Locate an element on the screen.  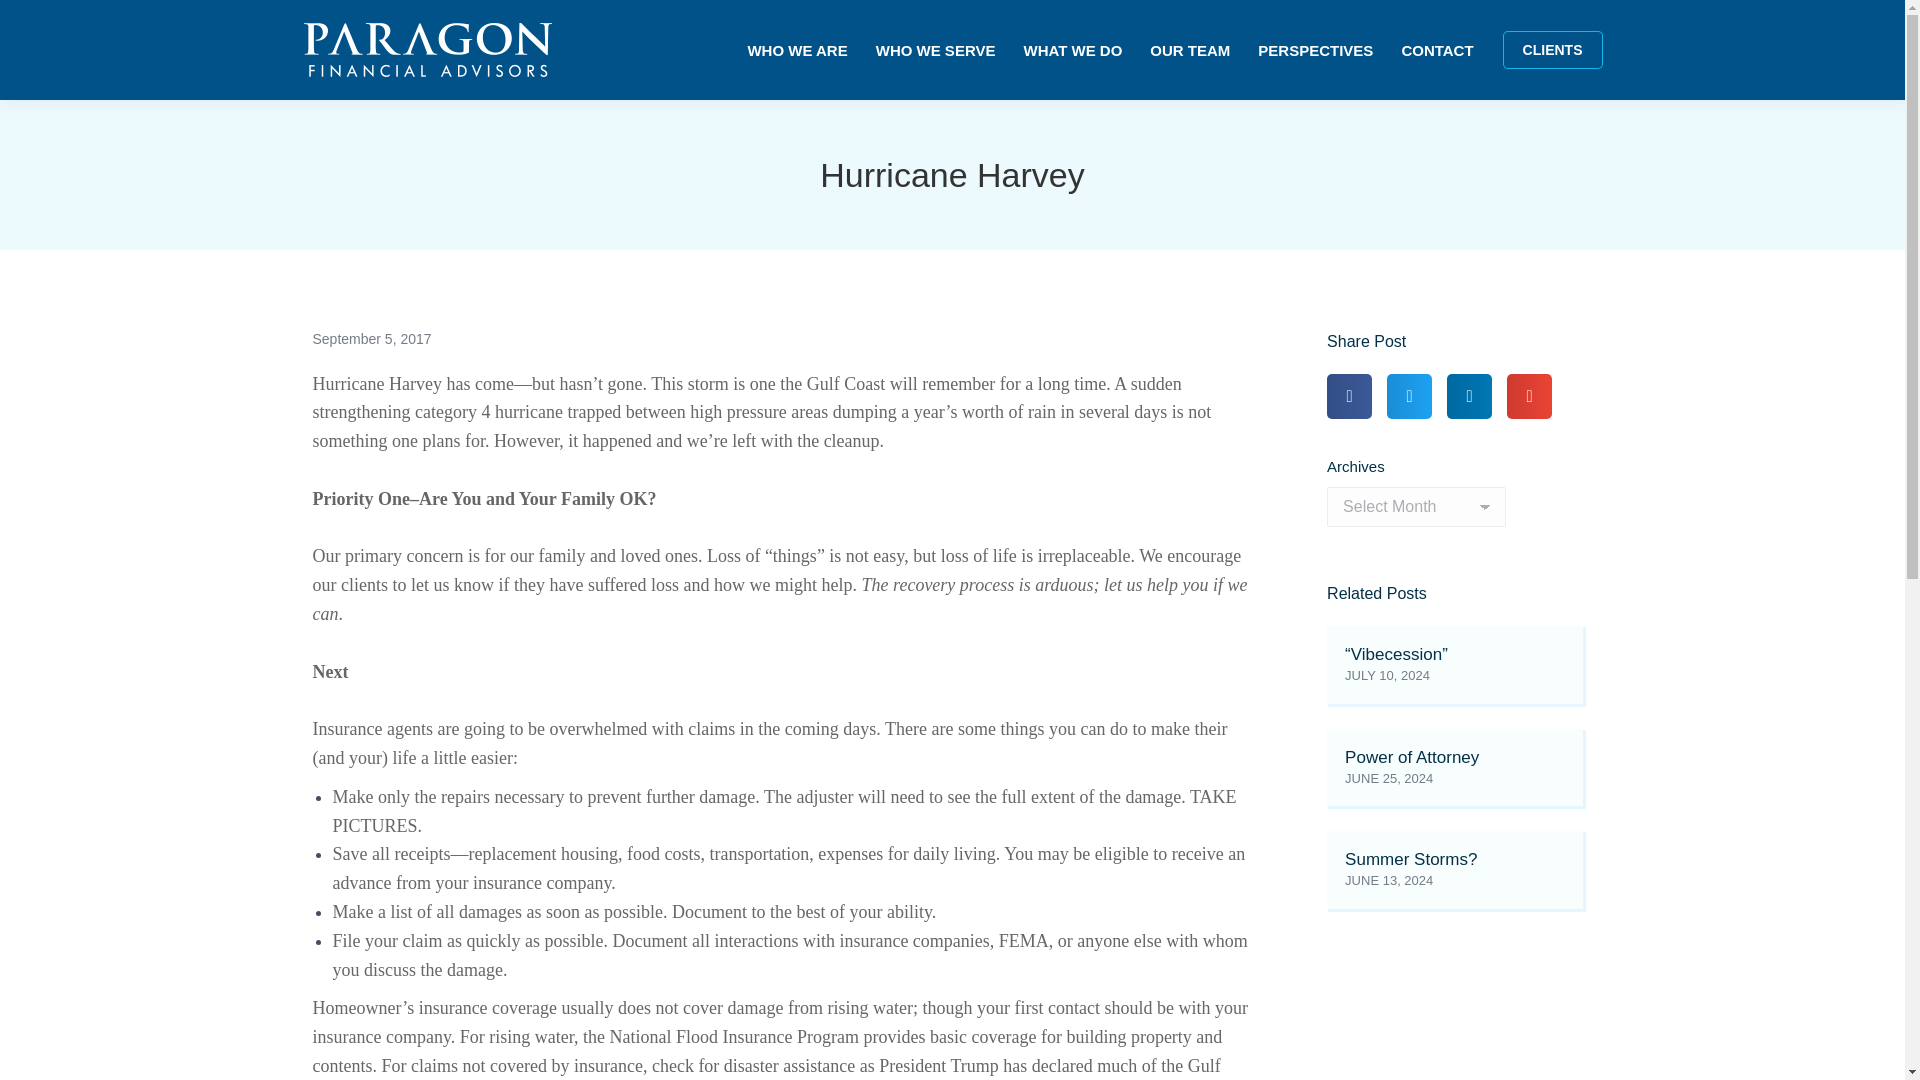
Power of Attorney is located at coordinates (1412, 757).